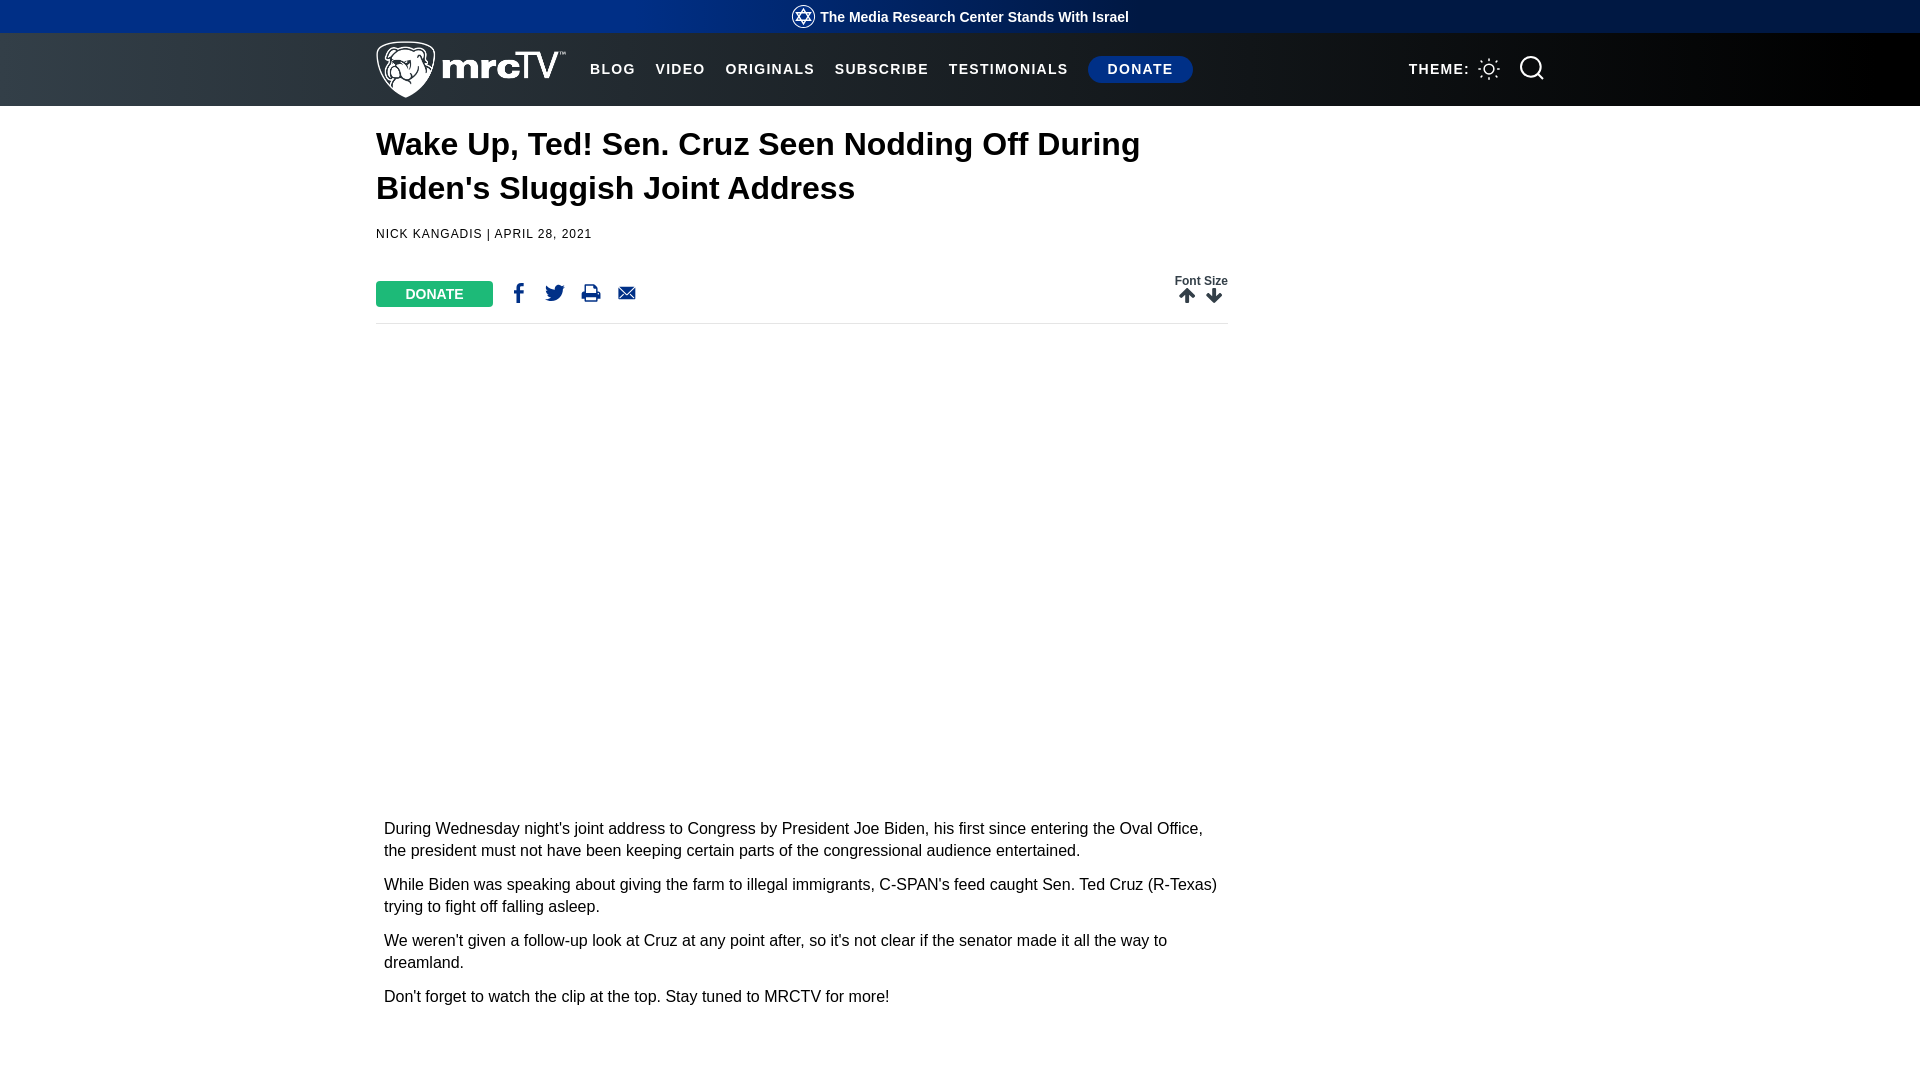 This screenshot has height=1080, width=1920. Describe the element at coordinates (626, 297) in the screenshot. I see `Email This Blog` at that location.